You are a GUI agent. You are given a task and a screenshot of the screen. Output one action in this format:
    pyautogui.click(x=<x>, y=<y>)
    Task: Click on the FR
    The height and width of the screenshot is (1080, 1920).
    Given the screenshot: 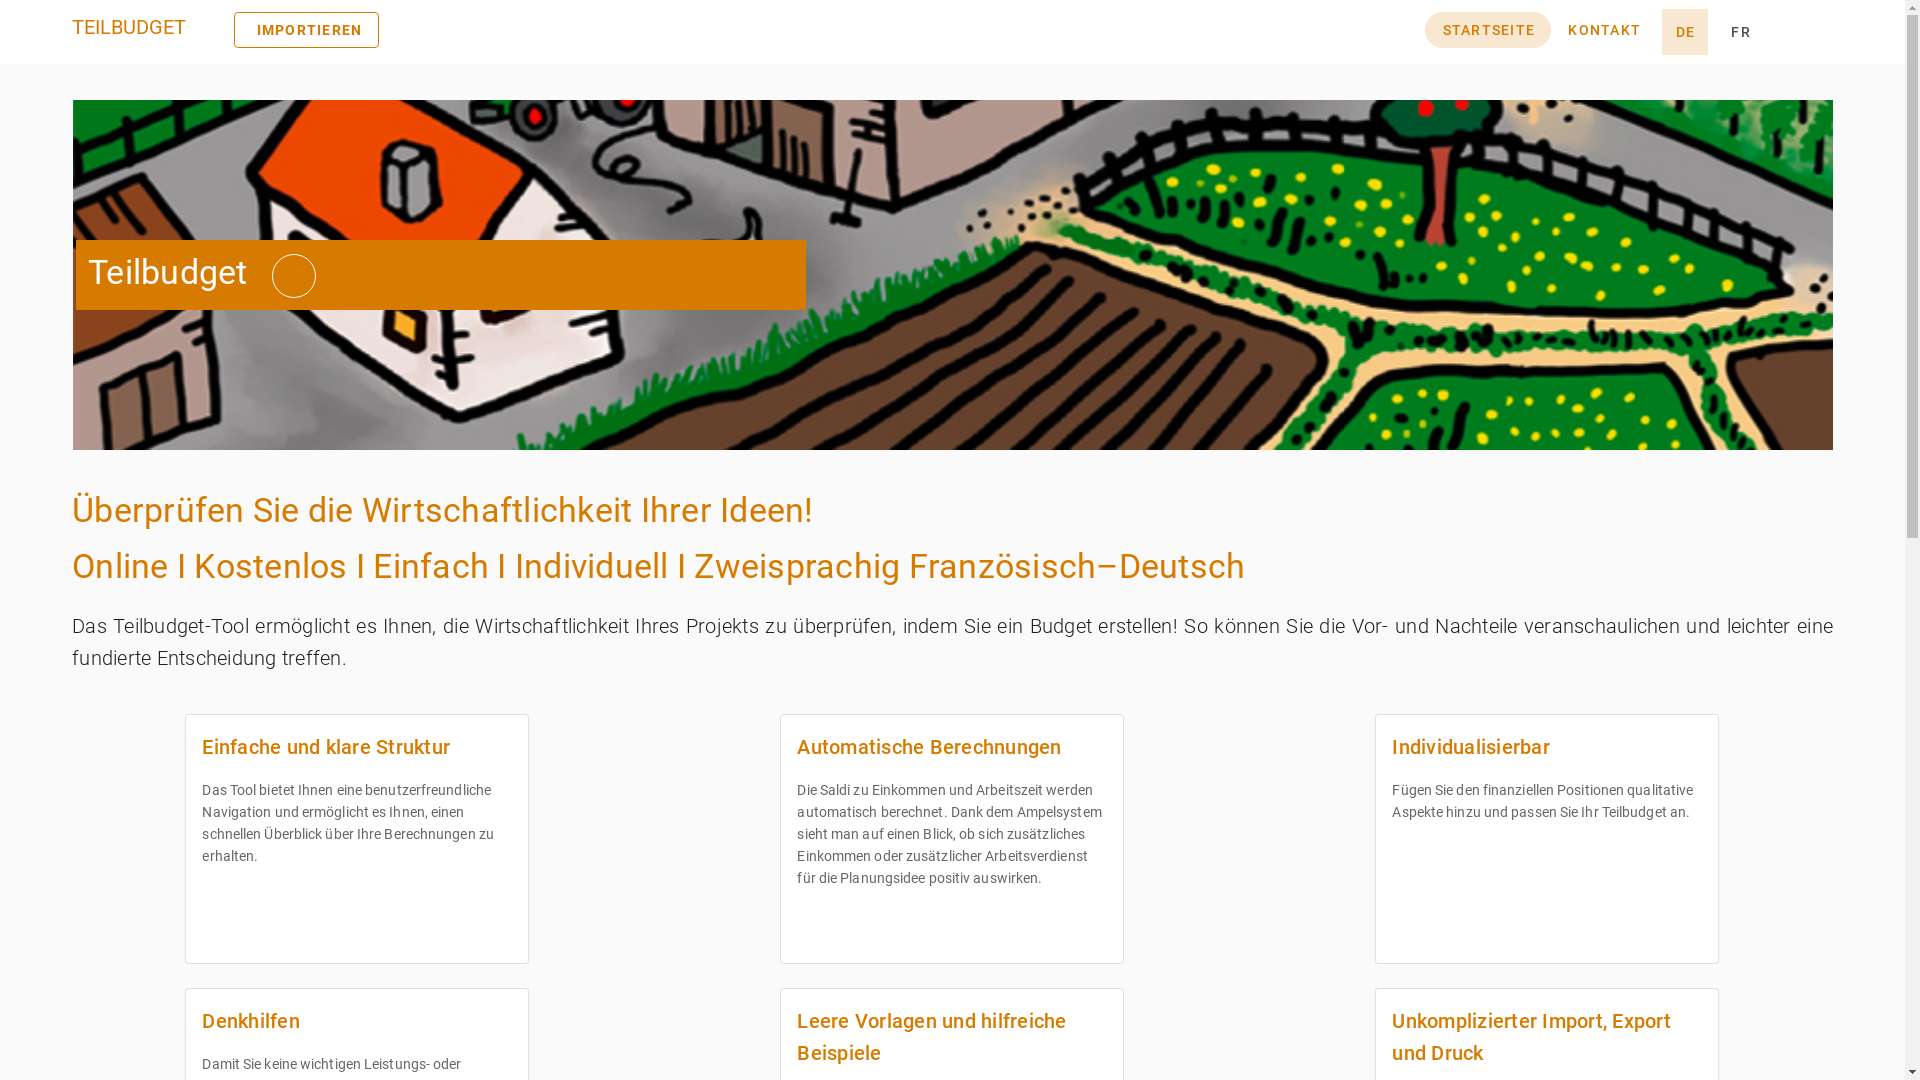 What is the action you would take?
    pyautogui.click(x=1741, y=32)
    